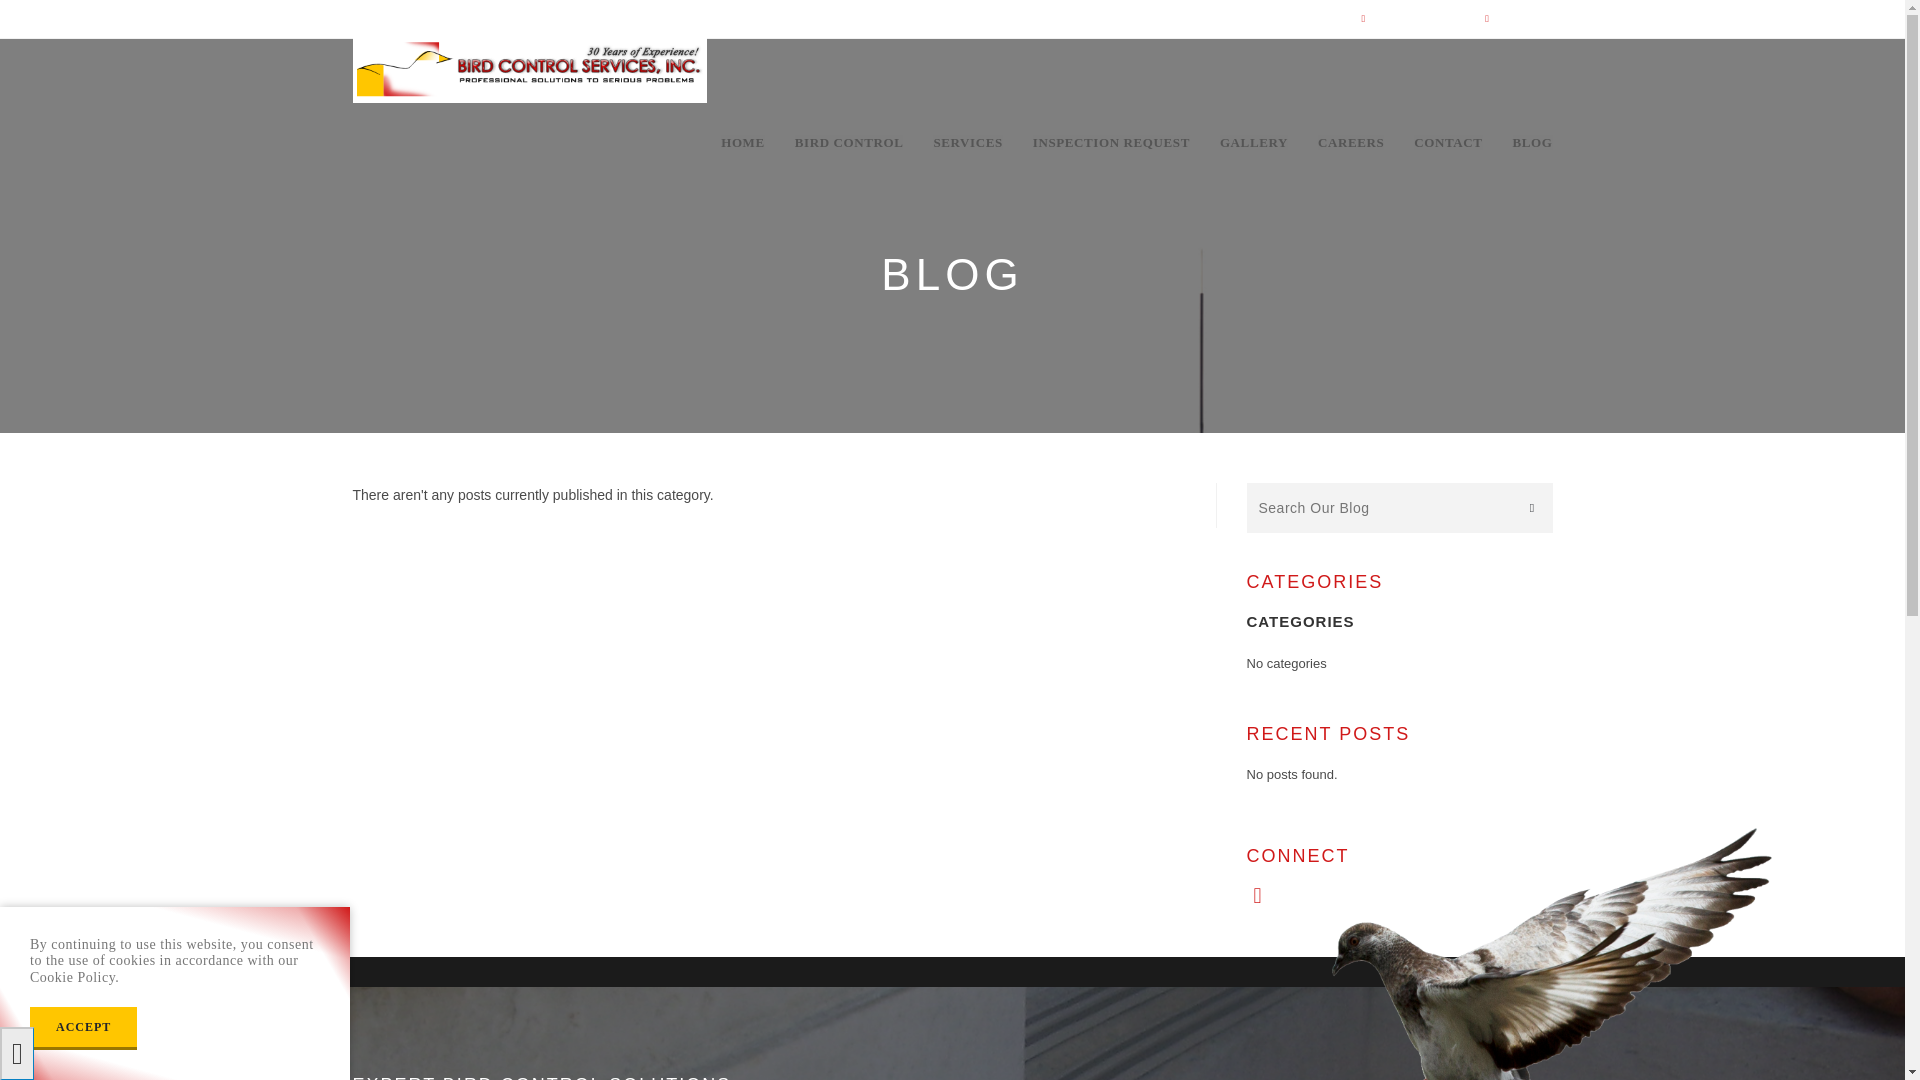  What do you see at coordinates (849, 142) in the screenshot?
I see `BIRD CONTROL` at bounding box center [849, 142].